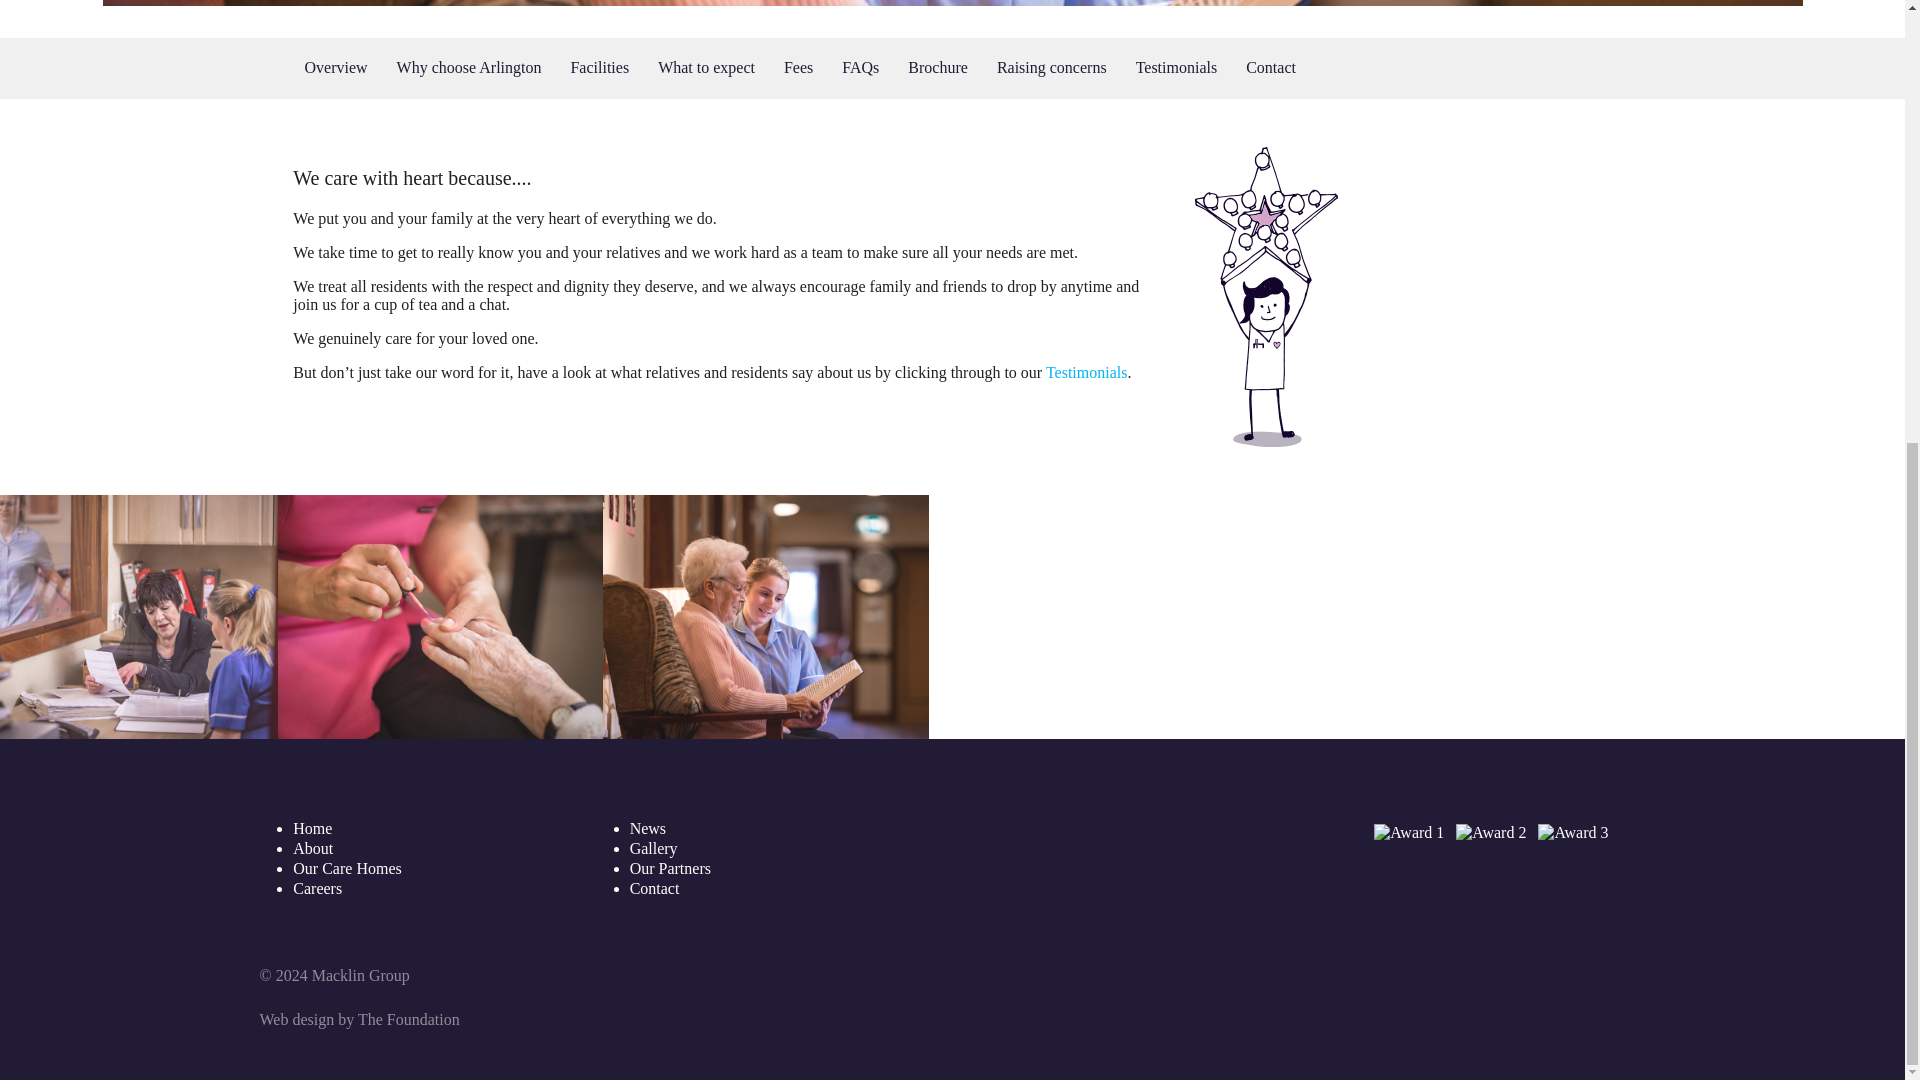  I want to click on Facilities, so click(600, 68).